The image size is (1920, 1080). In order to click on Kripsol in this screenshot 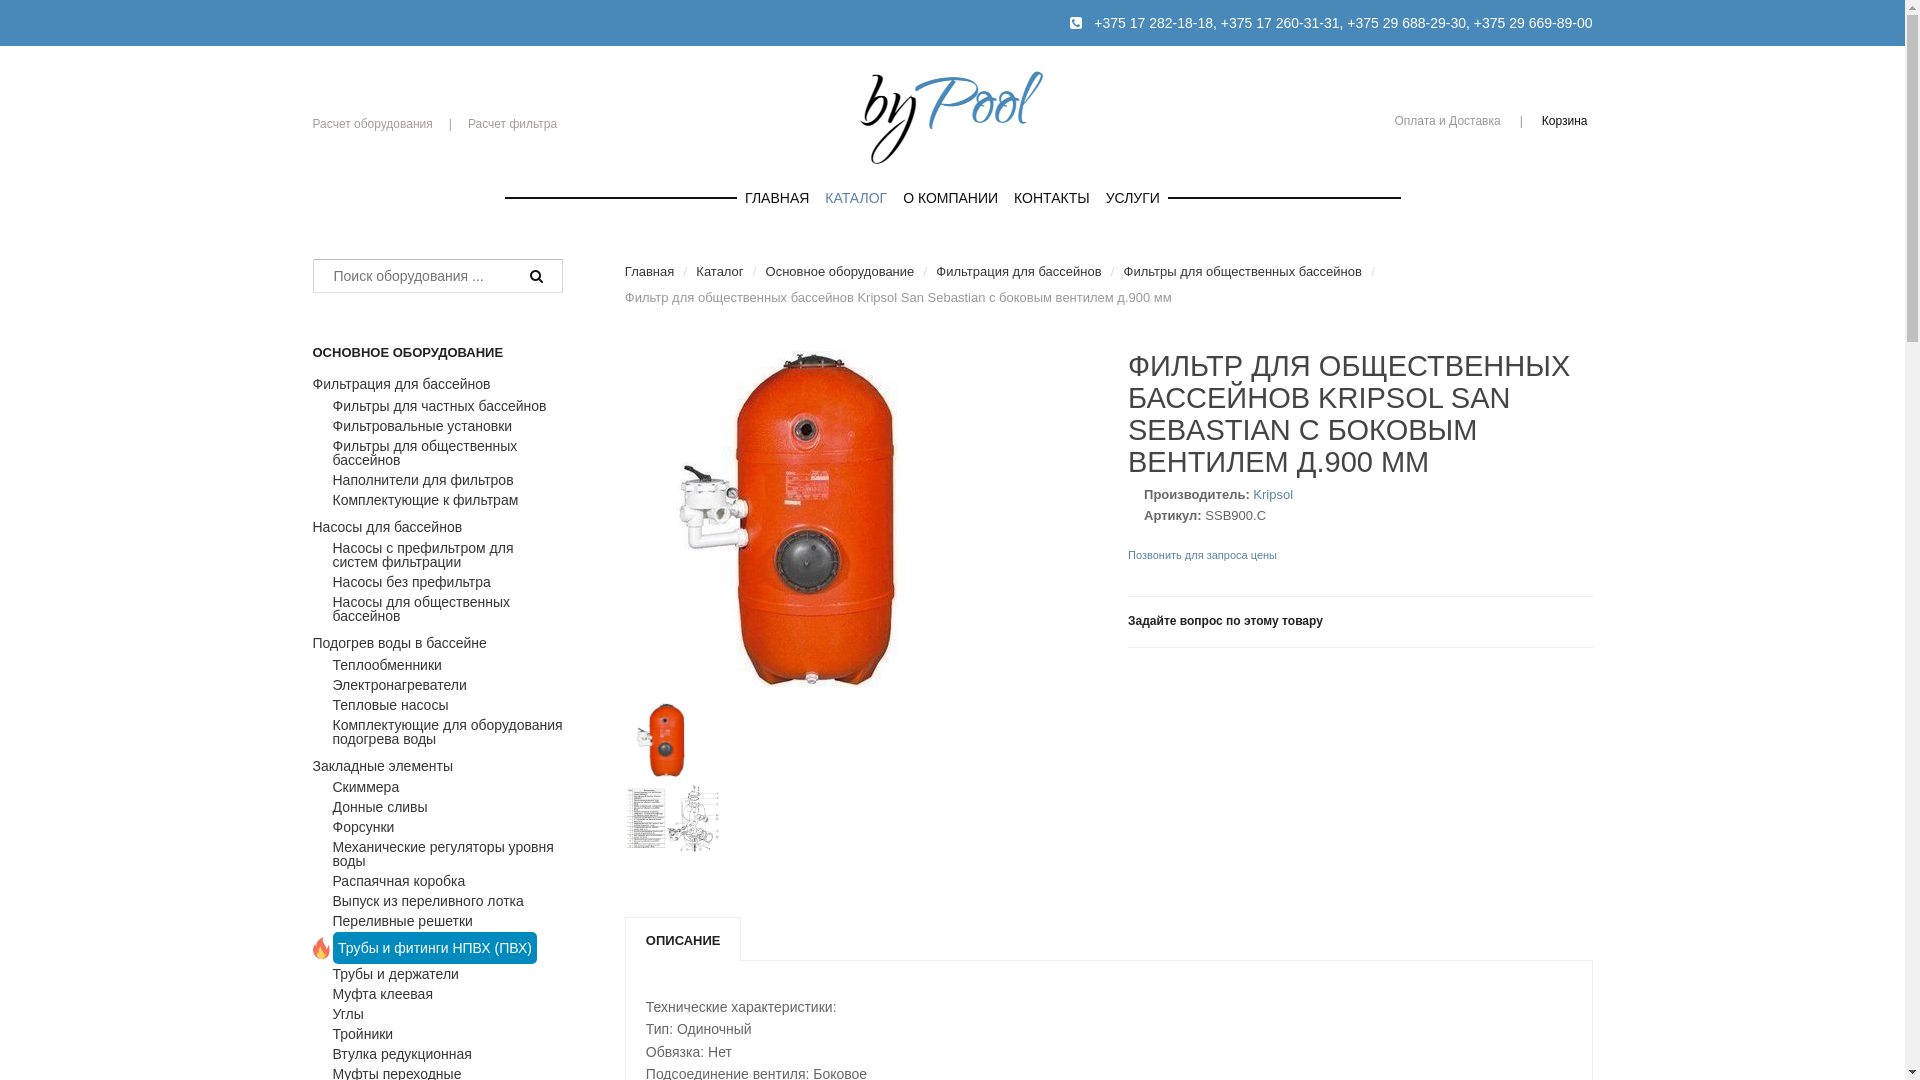, I will do `click(1273, 494)`.